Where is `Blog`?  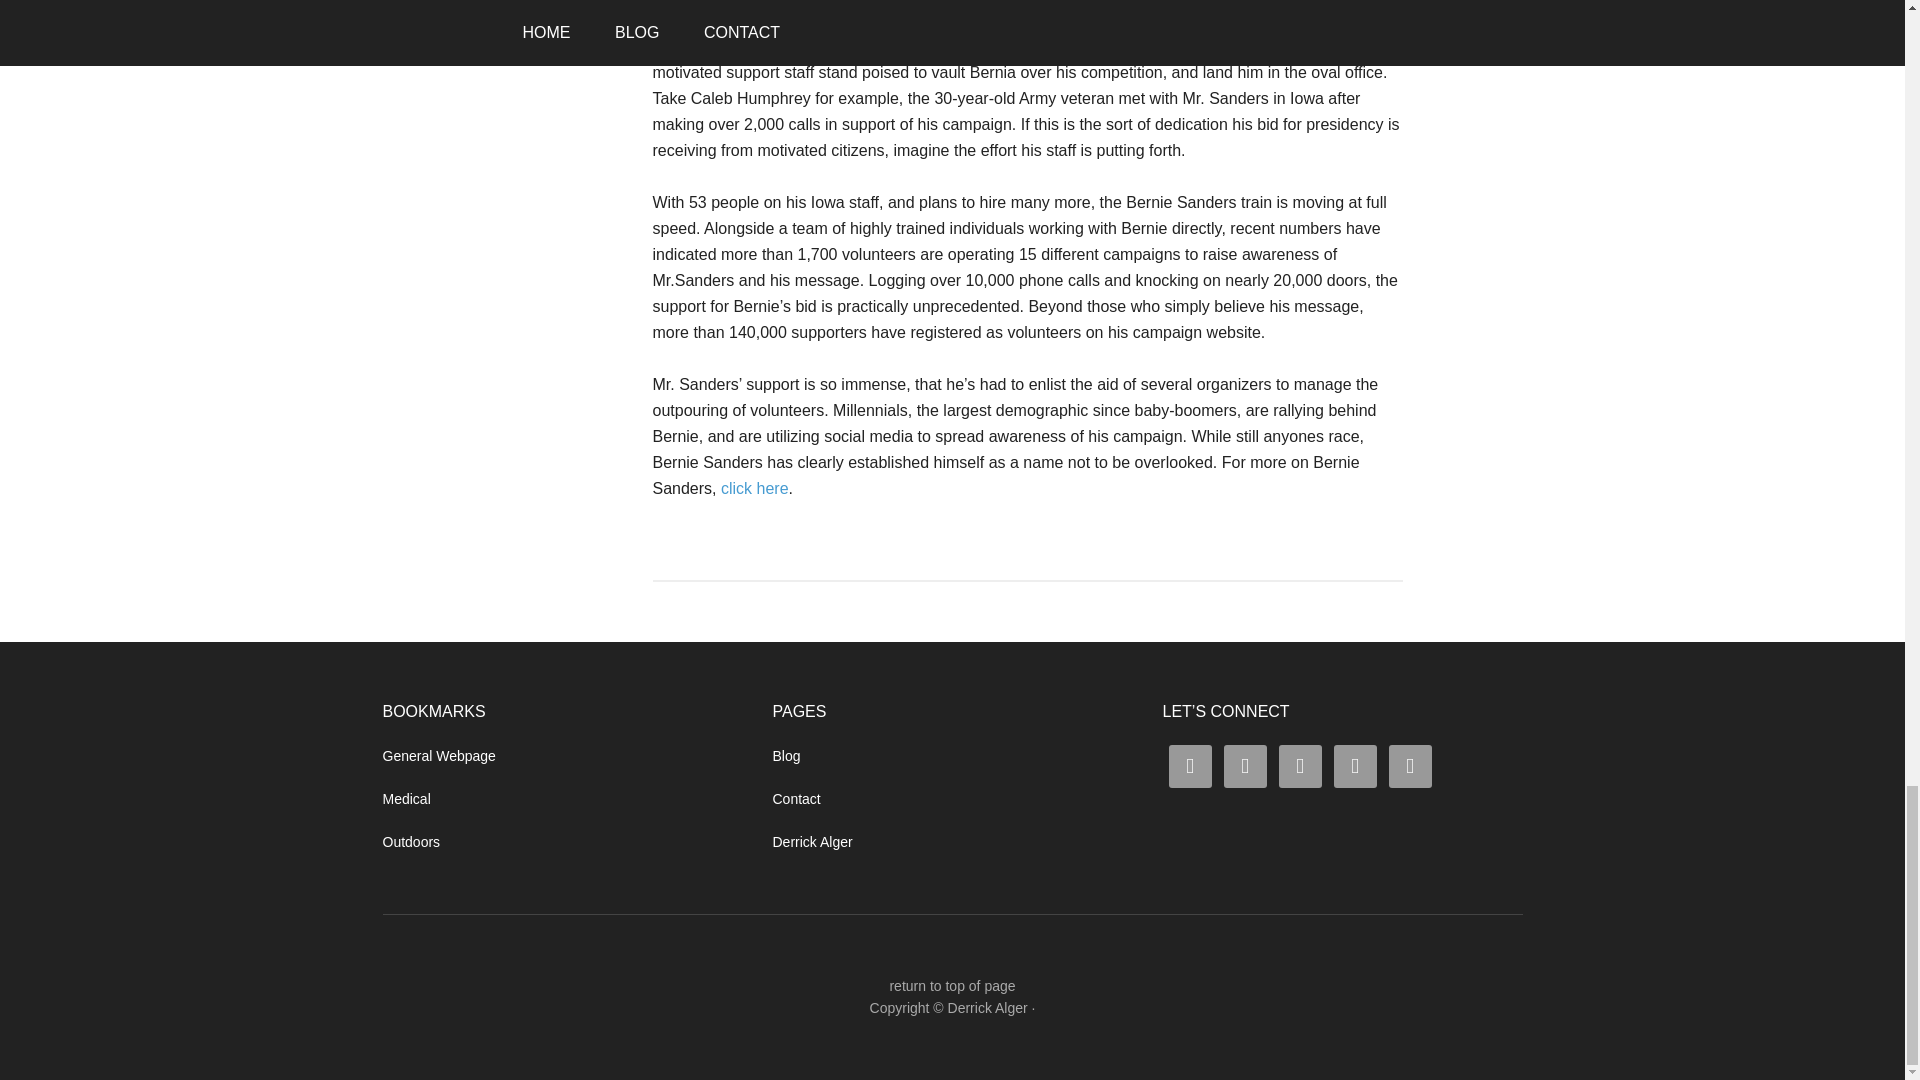 Blog is located at coordinates (786, 756).